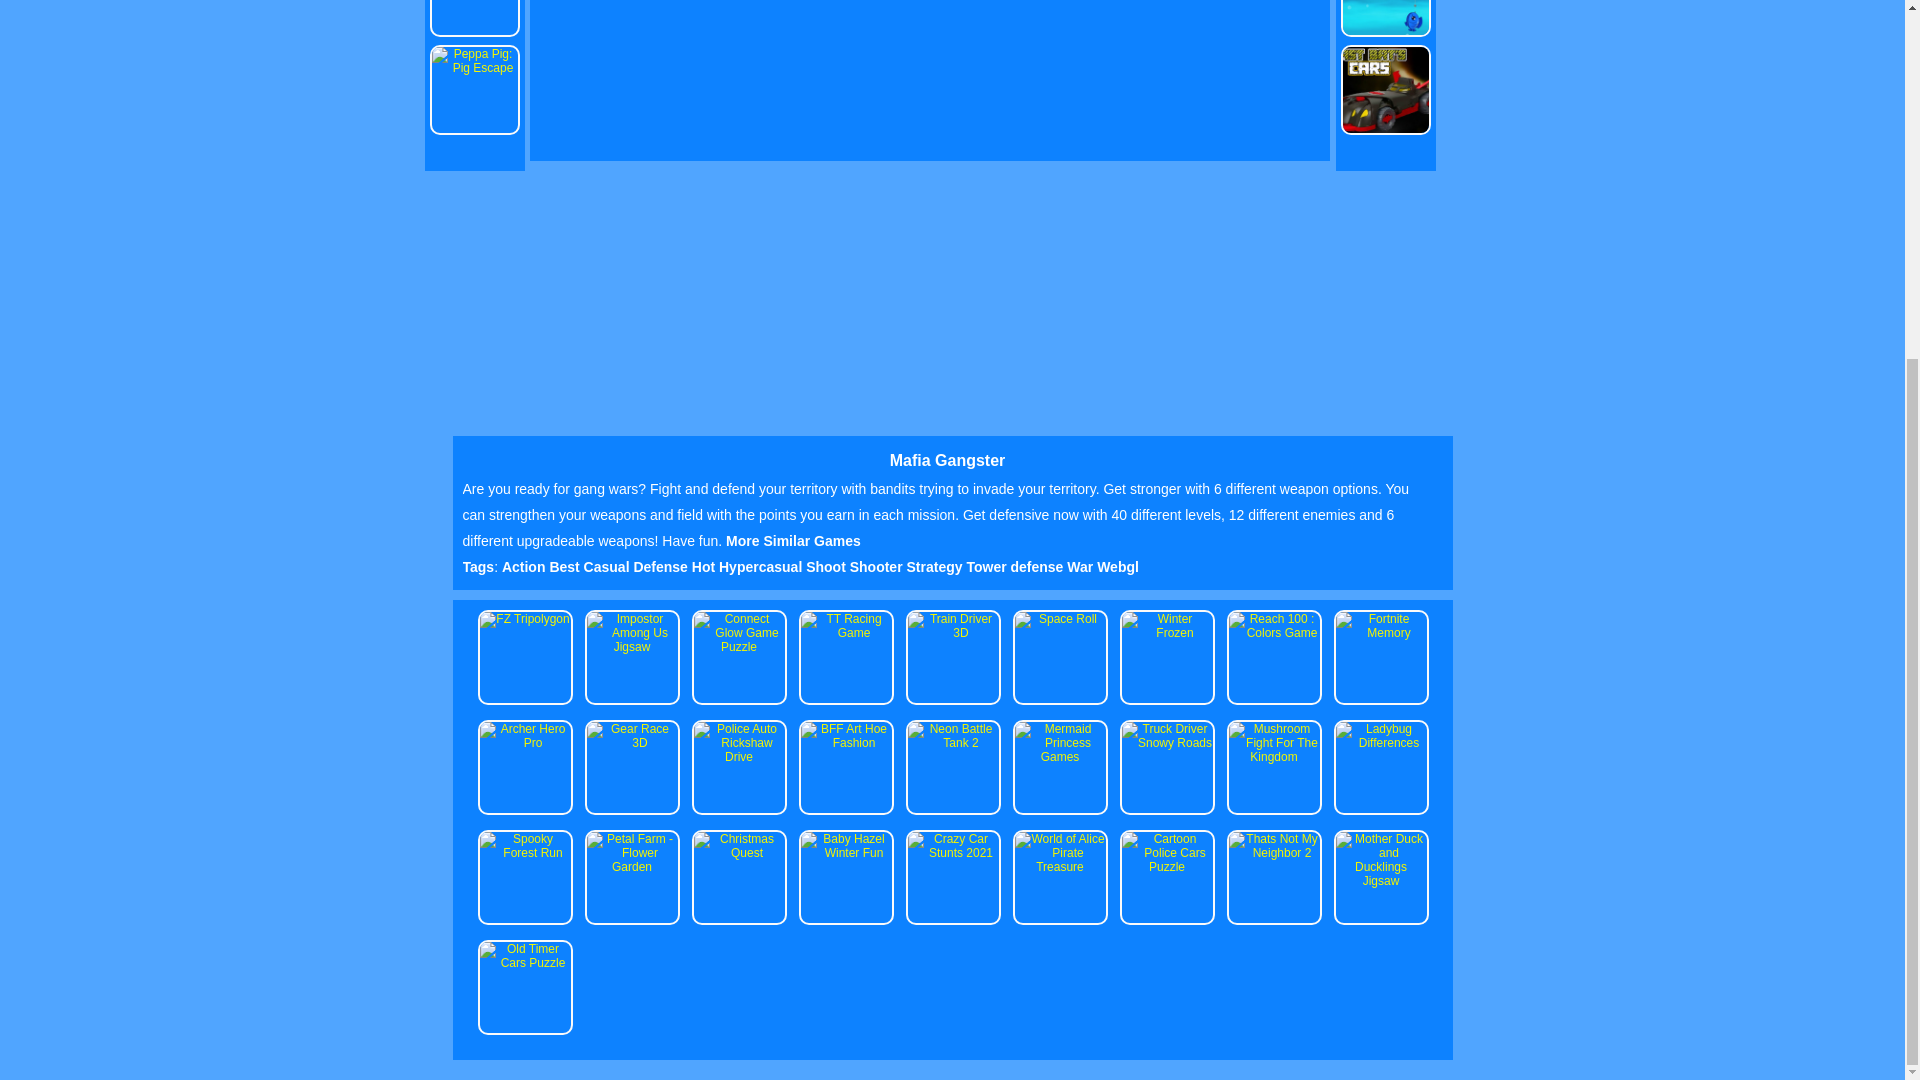 This screenshot has width=1920, height=1080. I want to click on Defense, so click(662, 566).